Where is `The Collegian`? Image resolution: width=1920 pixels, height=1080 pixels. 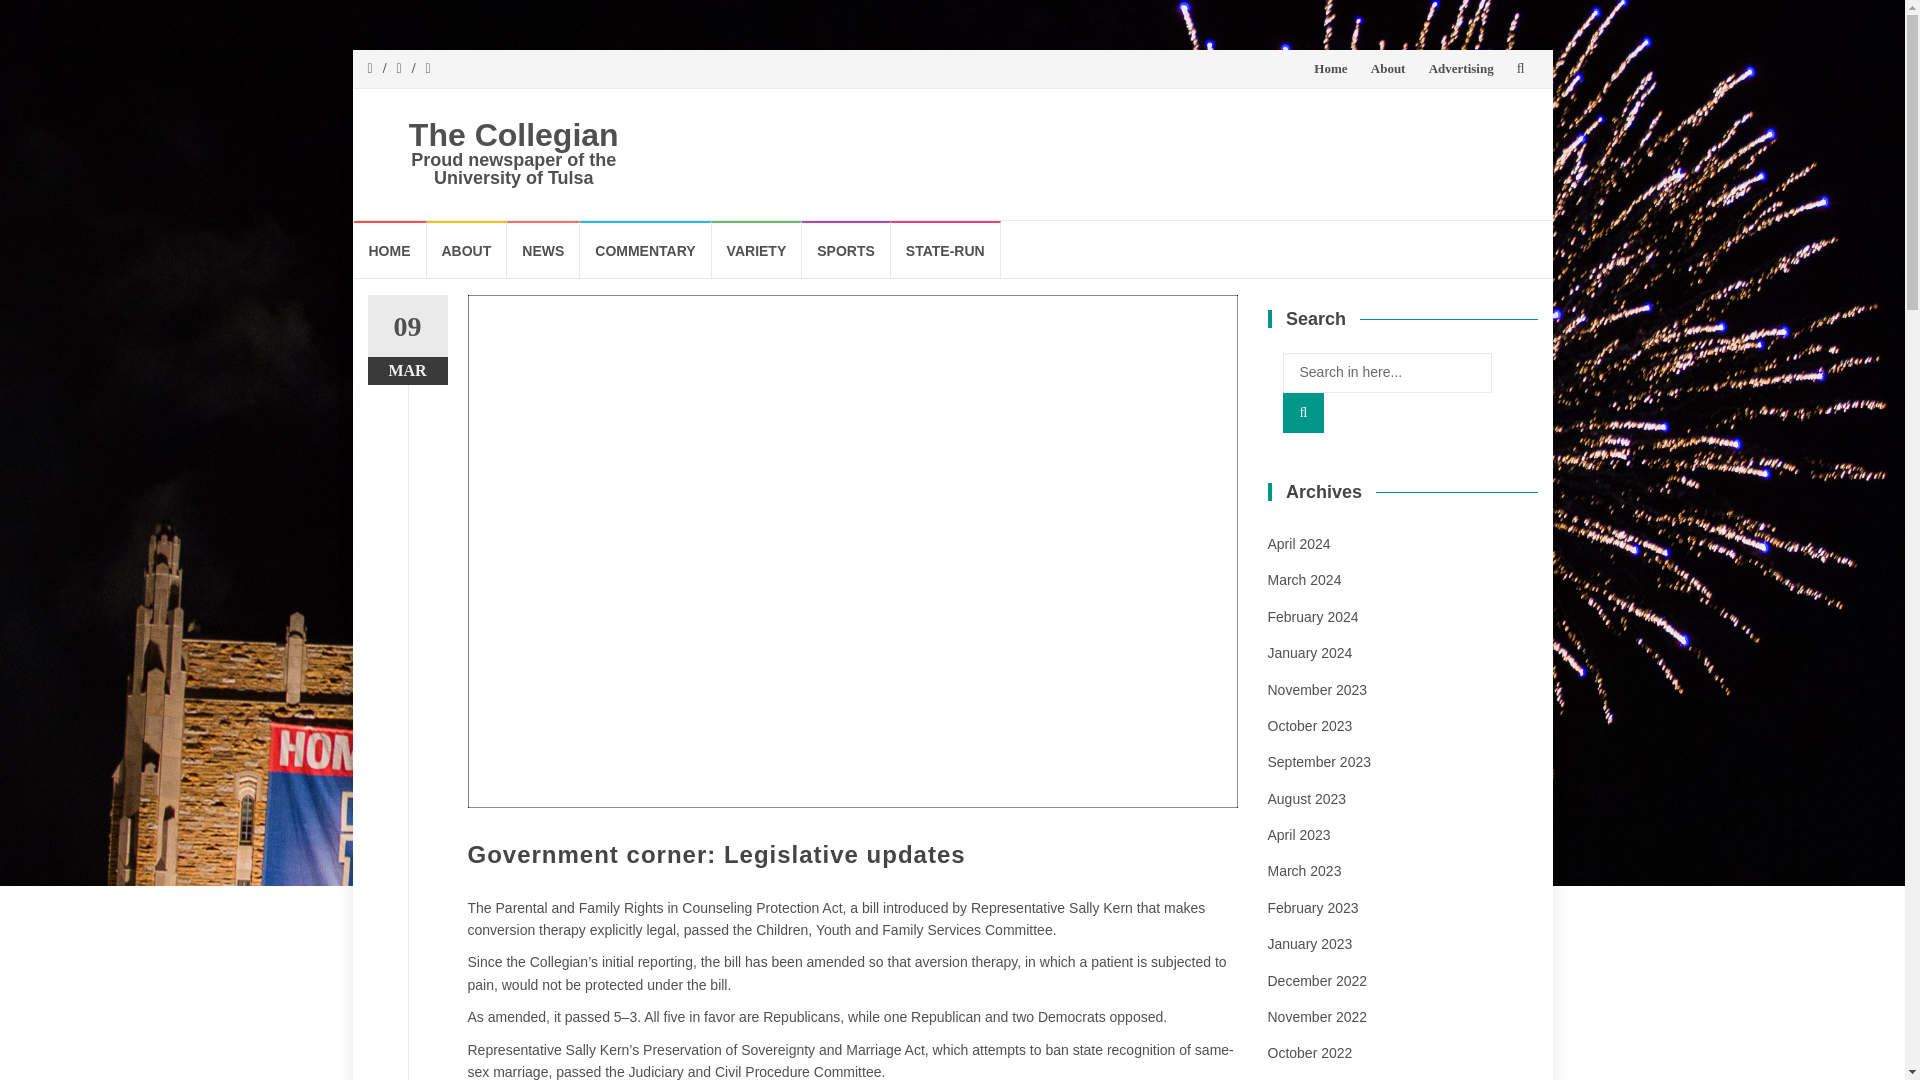 The Collegian is located at coordinates (513, 134).